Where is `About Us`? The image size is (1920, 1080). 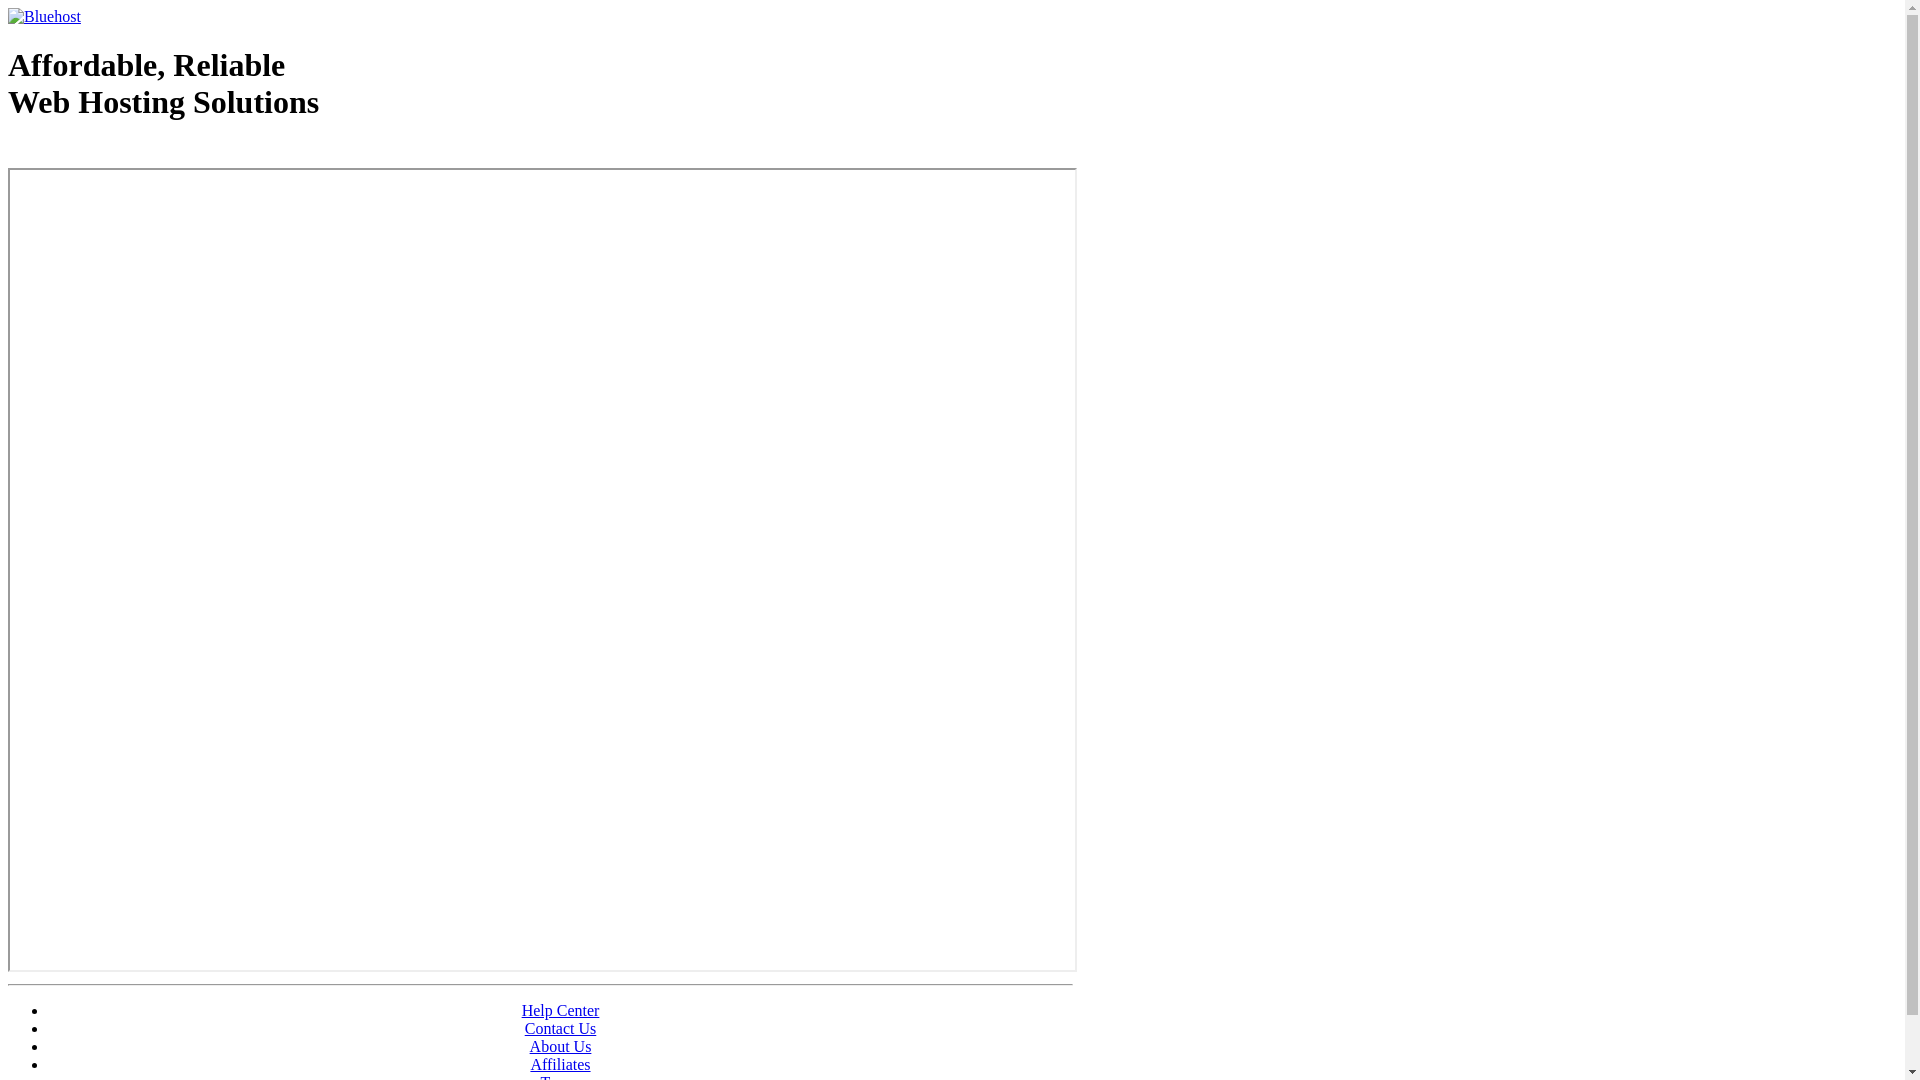 About Us is located at coordinates (561, 1046).